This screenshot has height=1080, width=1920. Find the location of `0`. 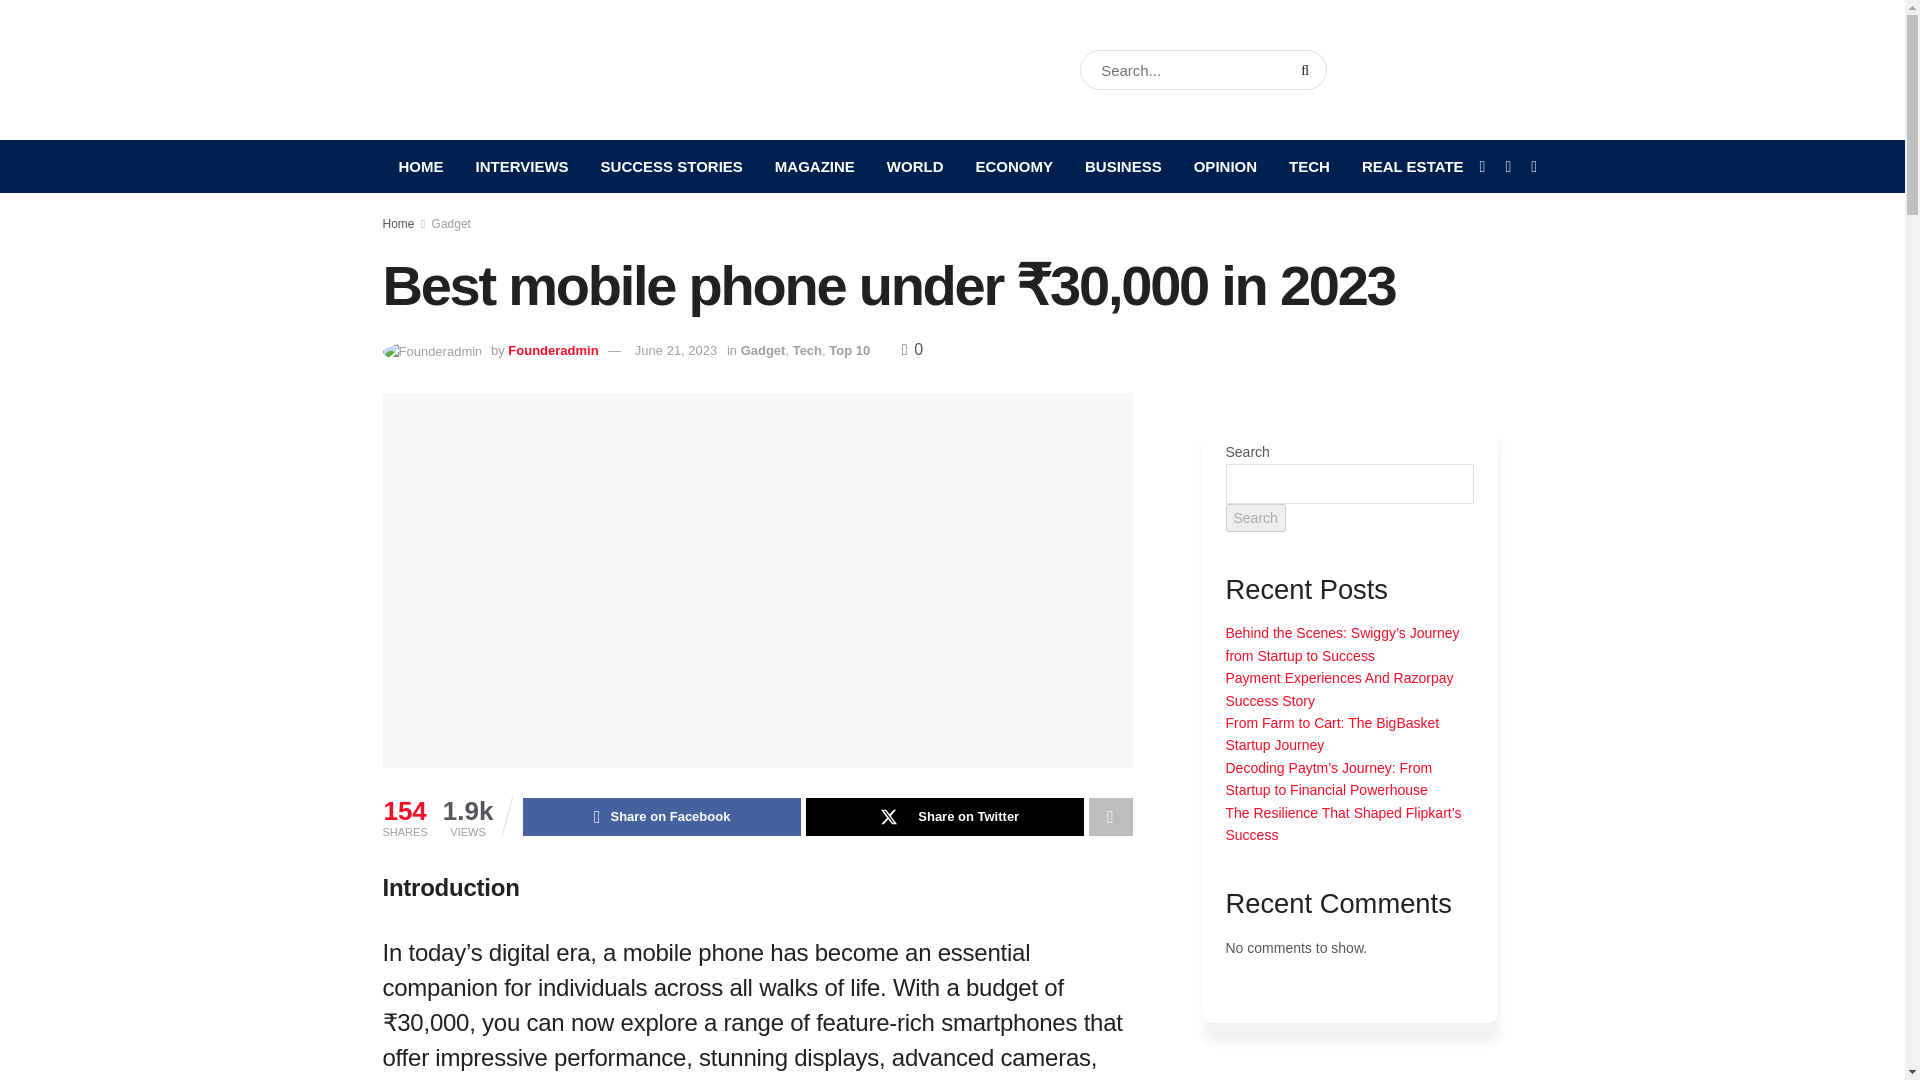

0 is located at coordinates (912, 349).